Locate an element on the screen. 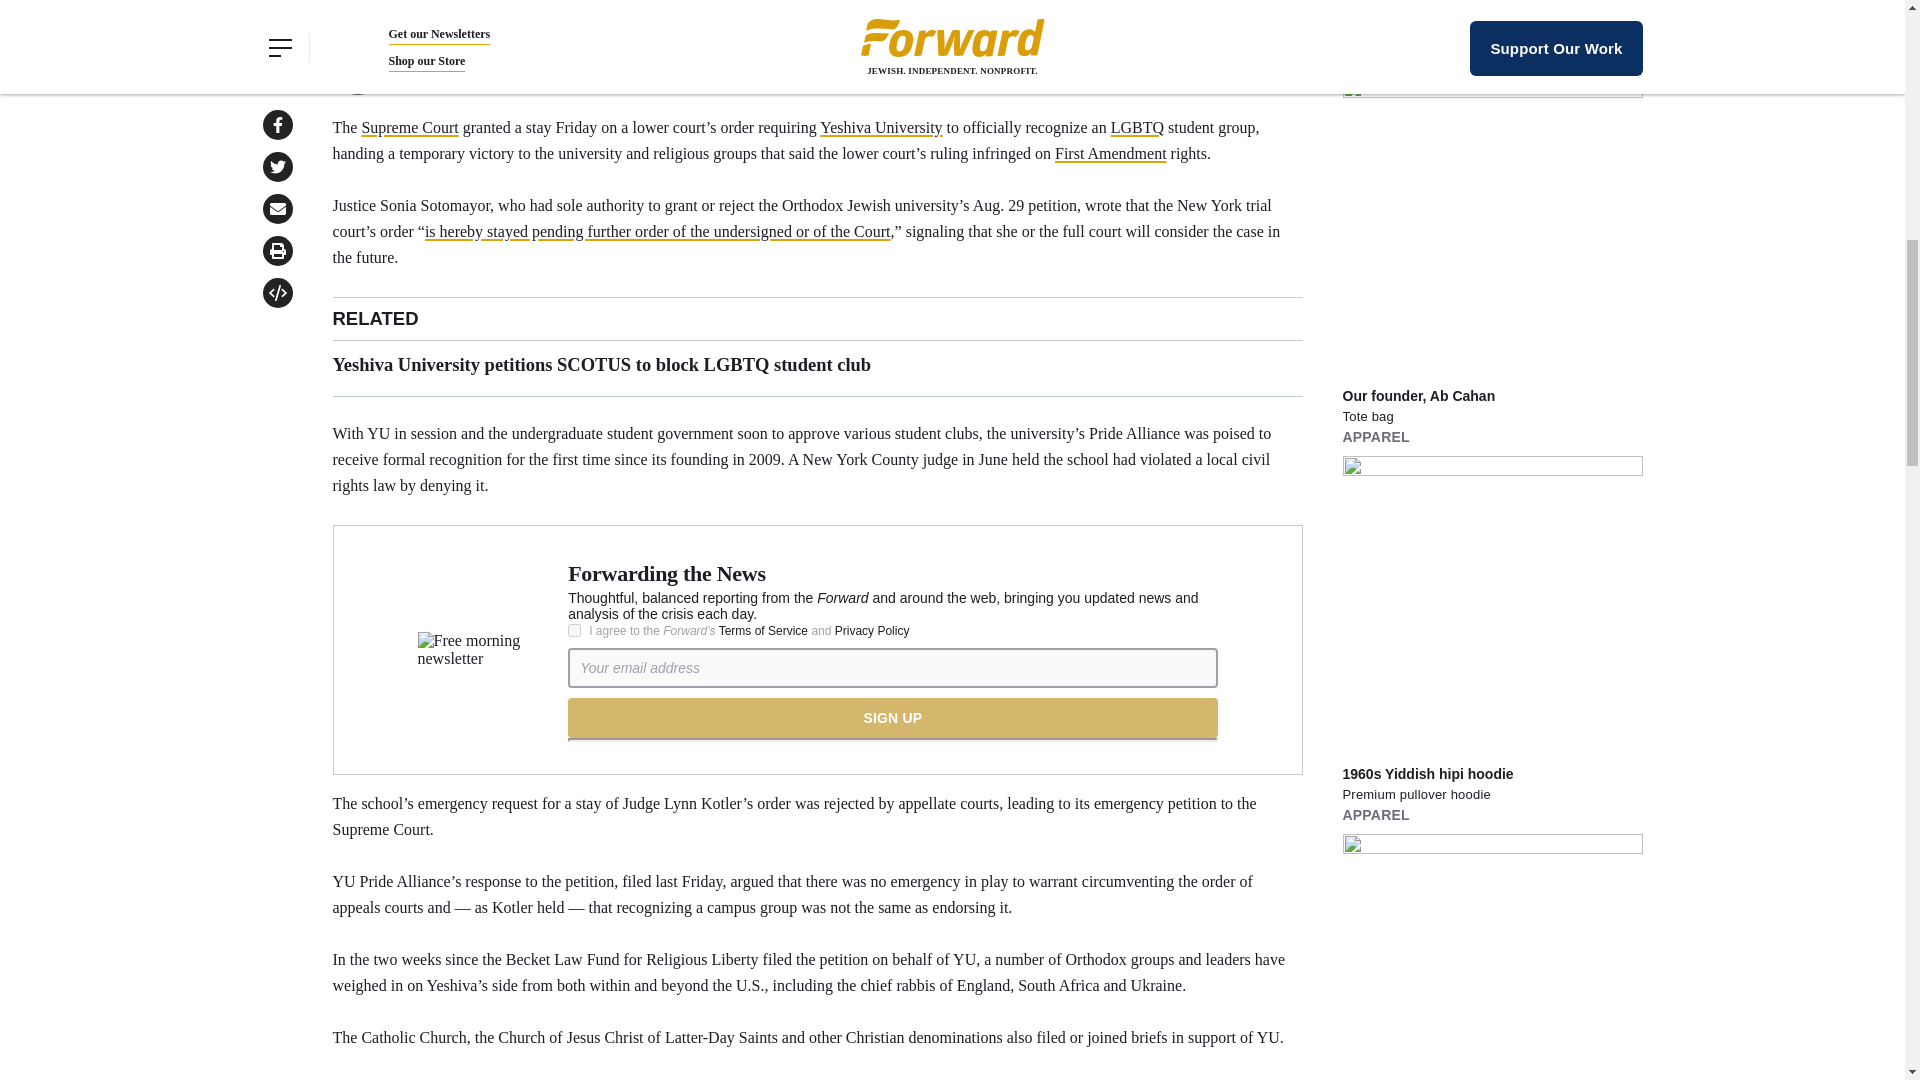 Image resolution: width=1920 pixels, height=1080 pixels. Yes is located at coordinates (574, 630).